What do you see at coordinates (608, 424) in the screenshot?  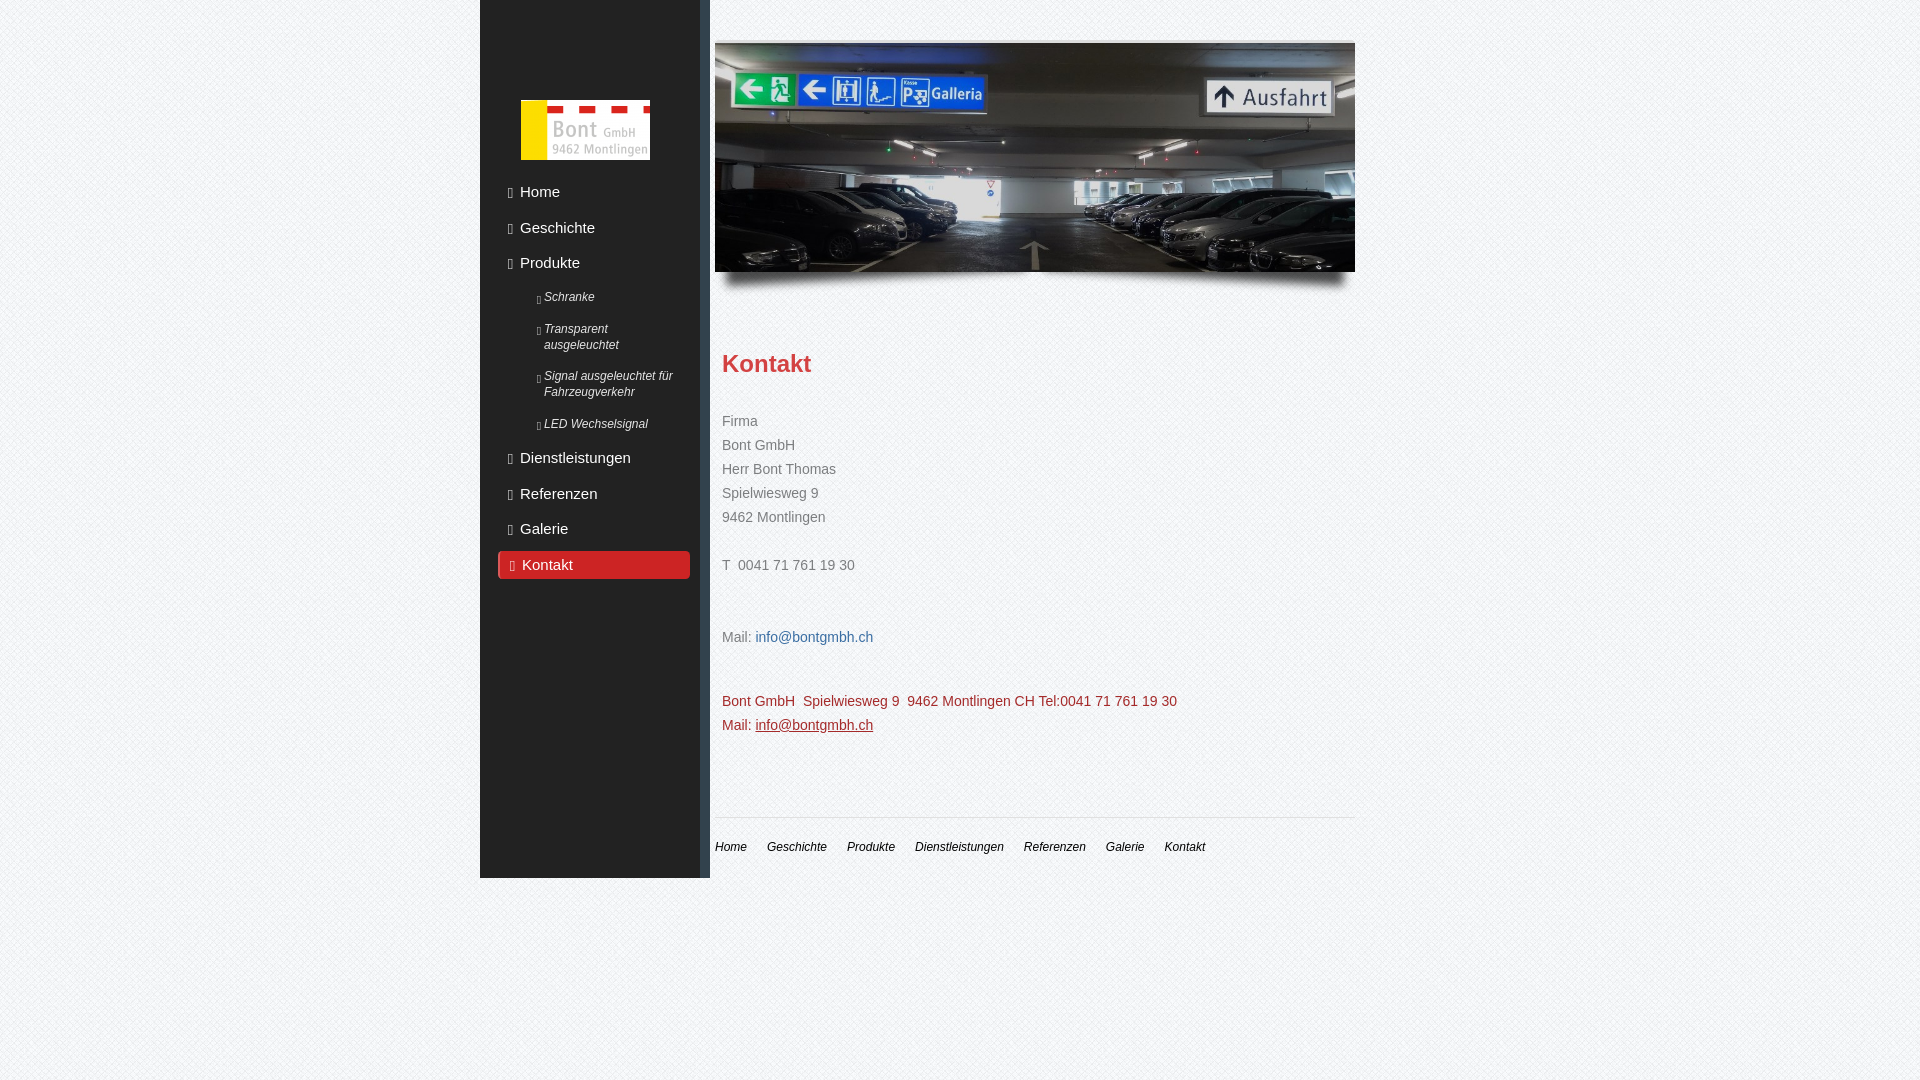 I see `LED Wechselsignal` at bounding box center [608, 424].